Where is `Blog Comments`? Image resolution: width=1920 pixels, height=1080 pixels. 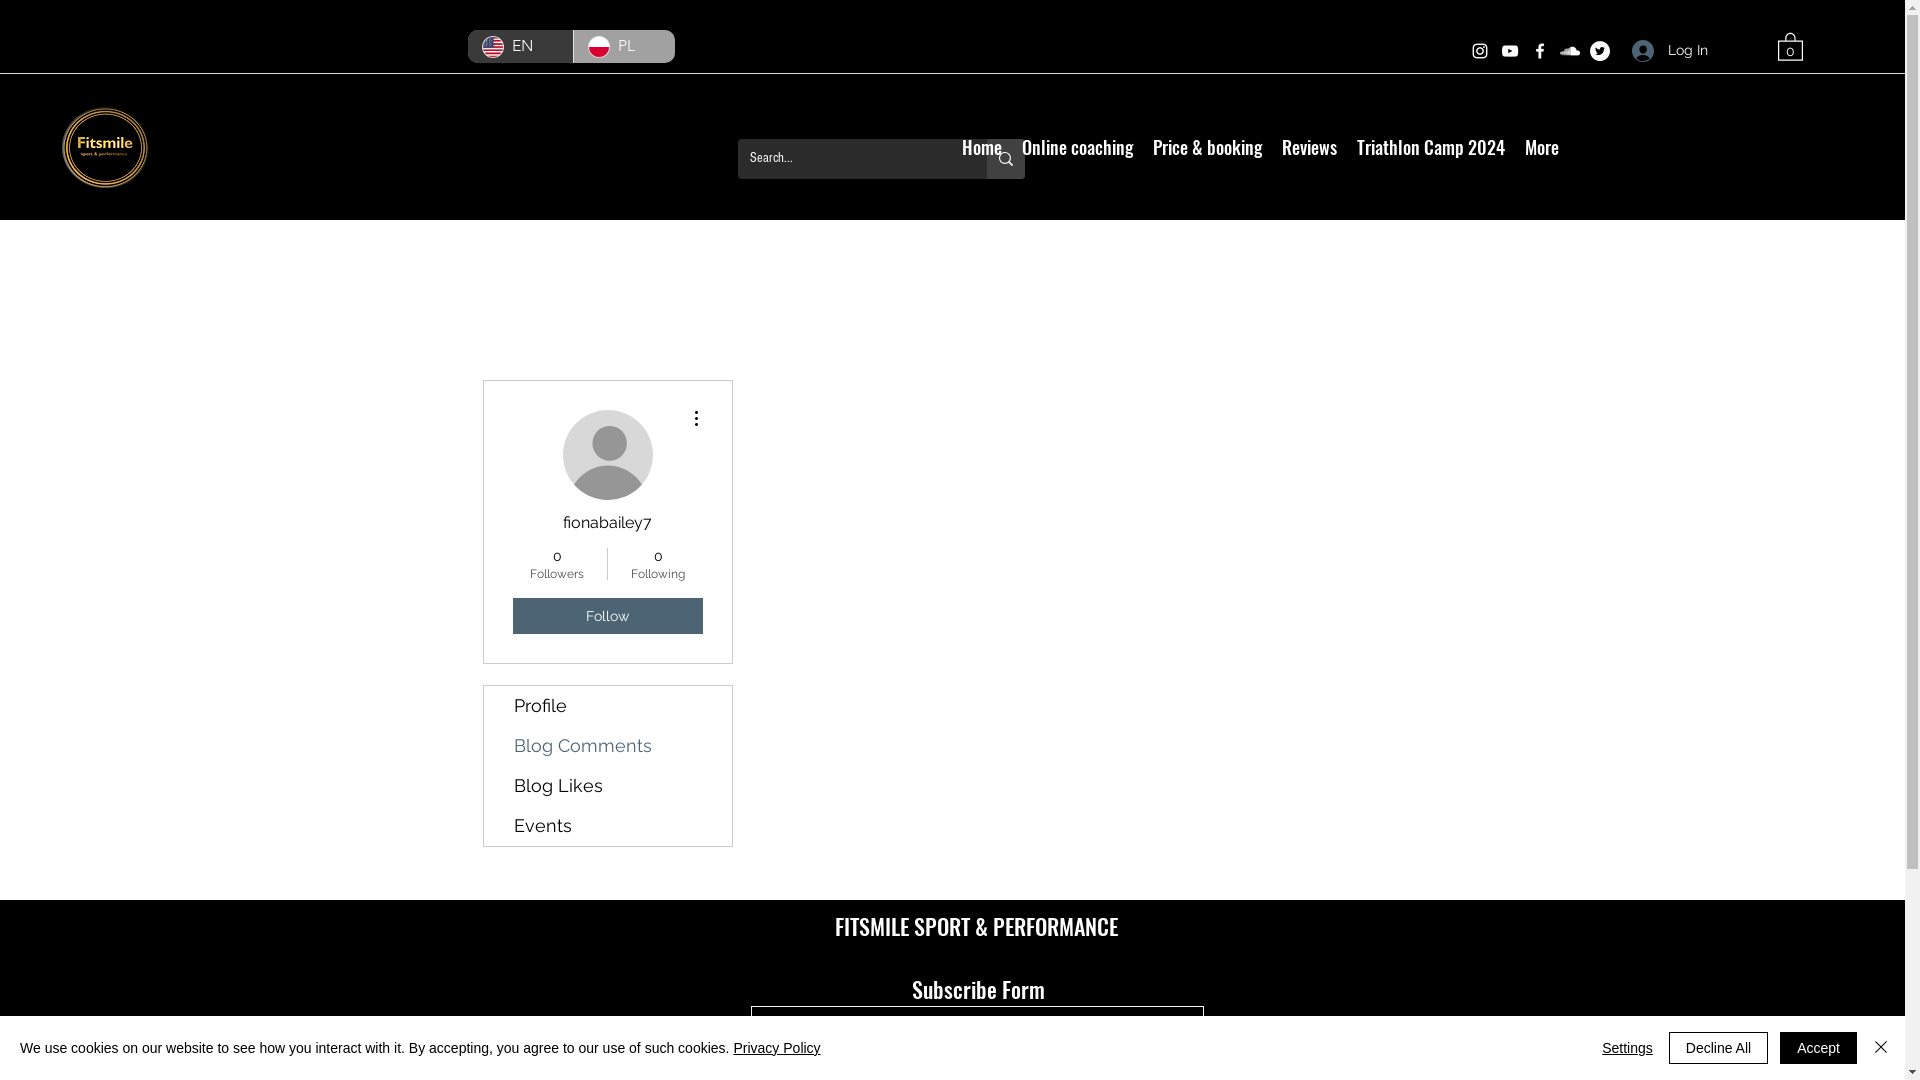 Blog Comments is located at coordinates (608, 746).